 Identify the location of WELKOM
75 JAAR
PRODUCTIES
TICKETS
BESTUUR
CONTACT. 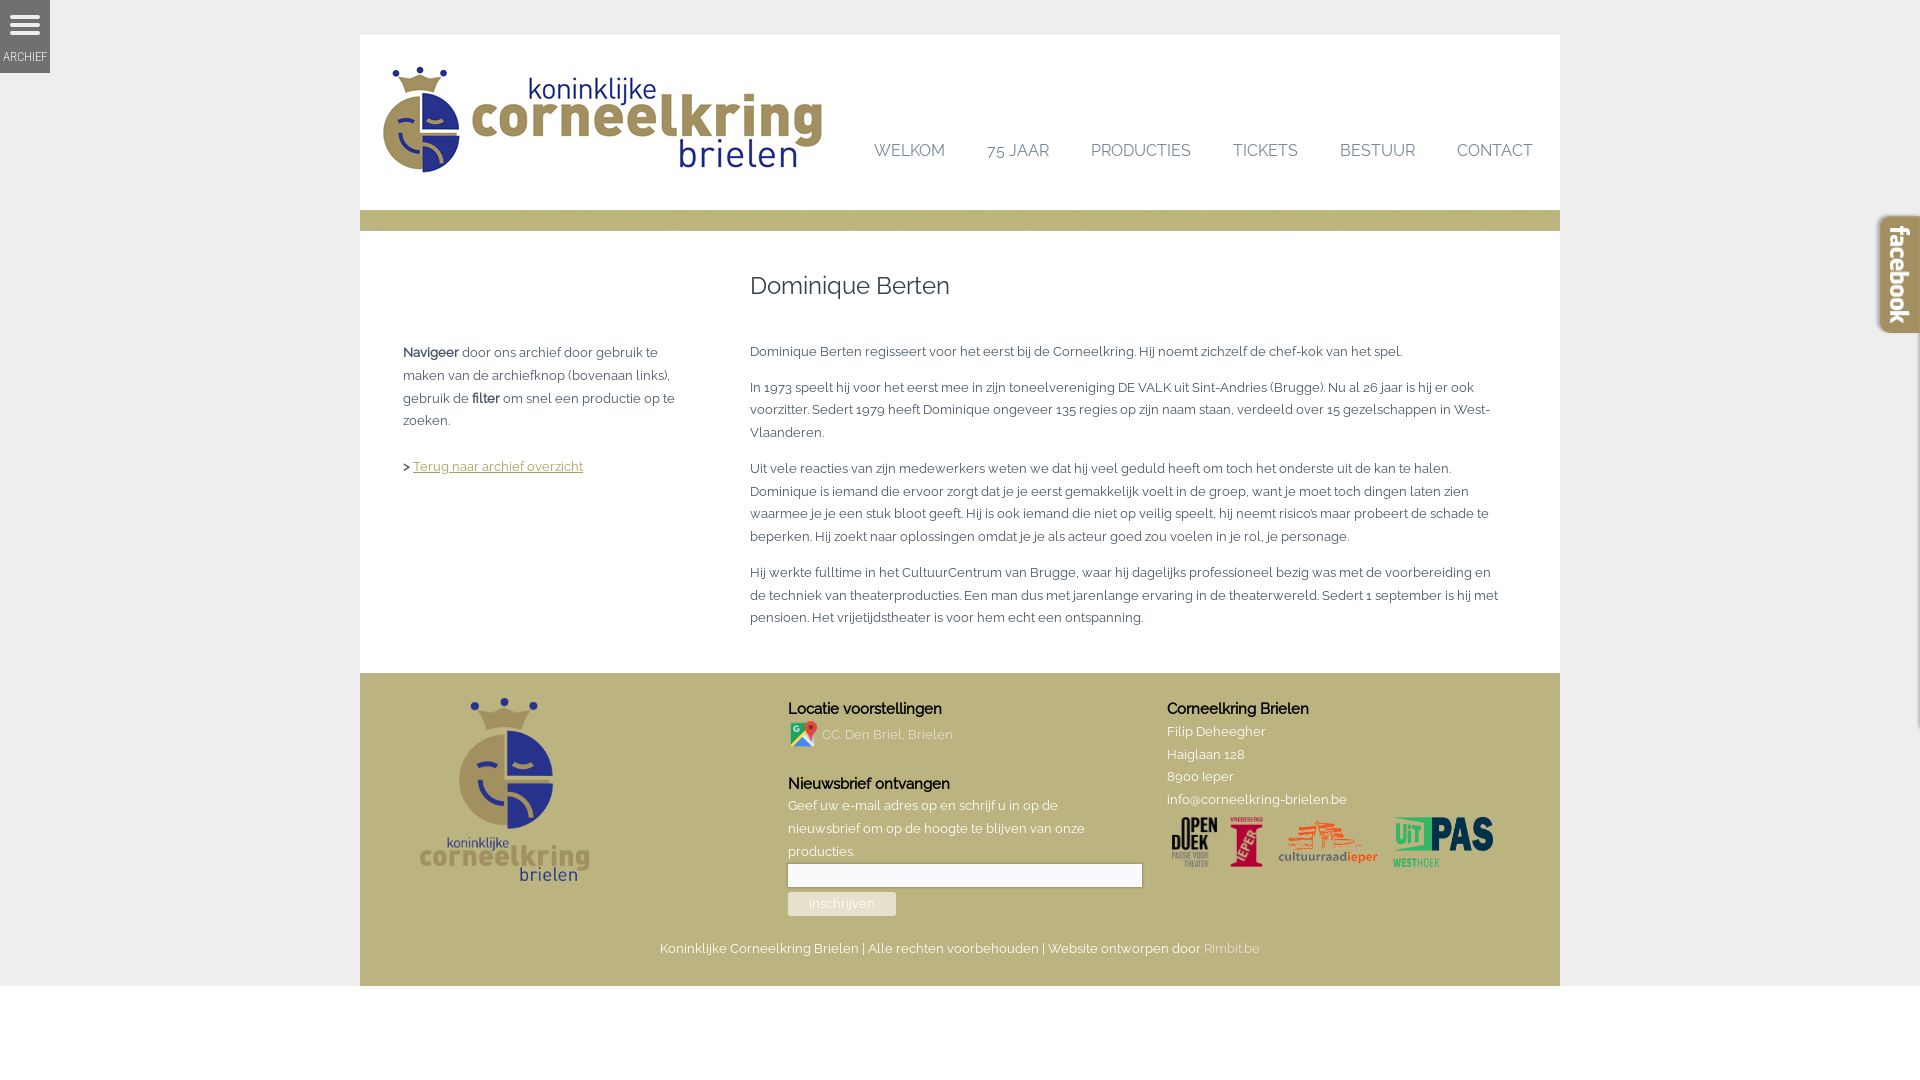
(960, 122).